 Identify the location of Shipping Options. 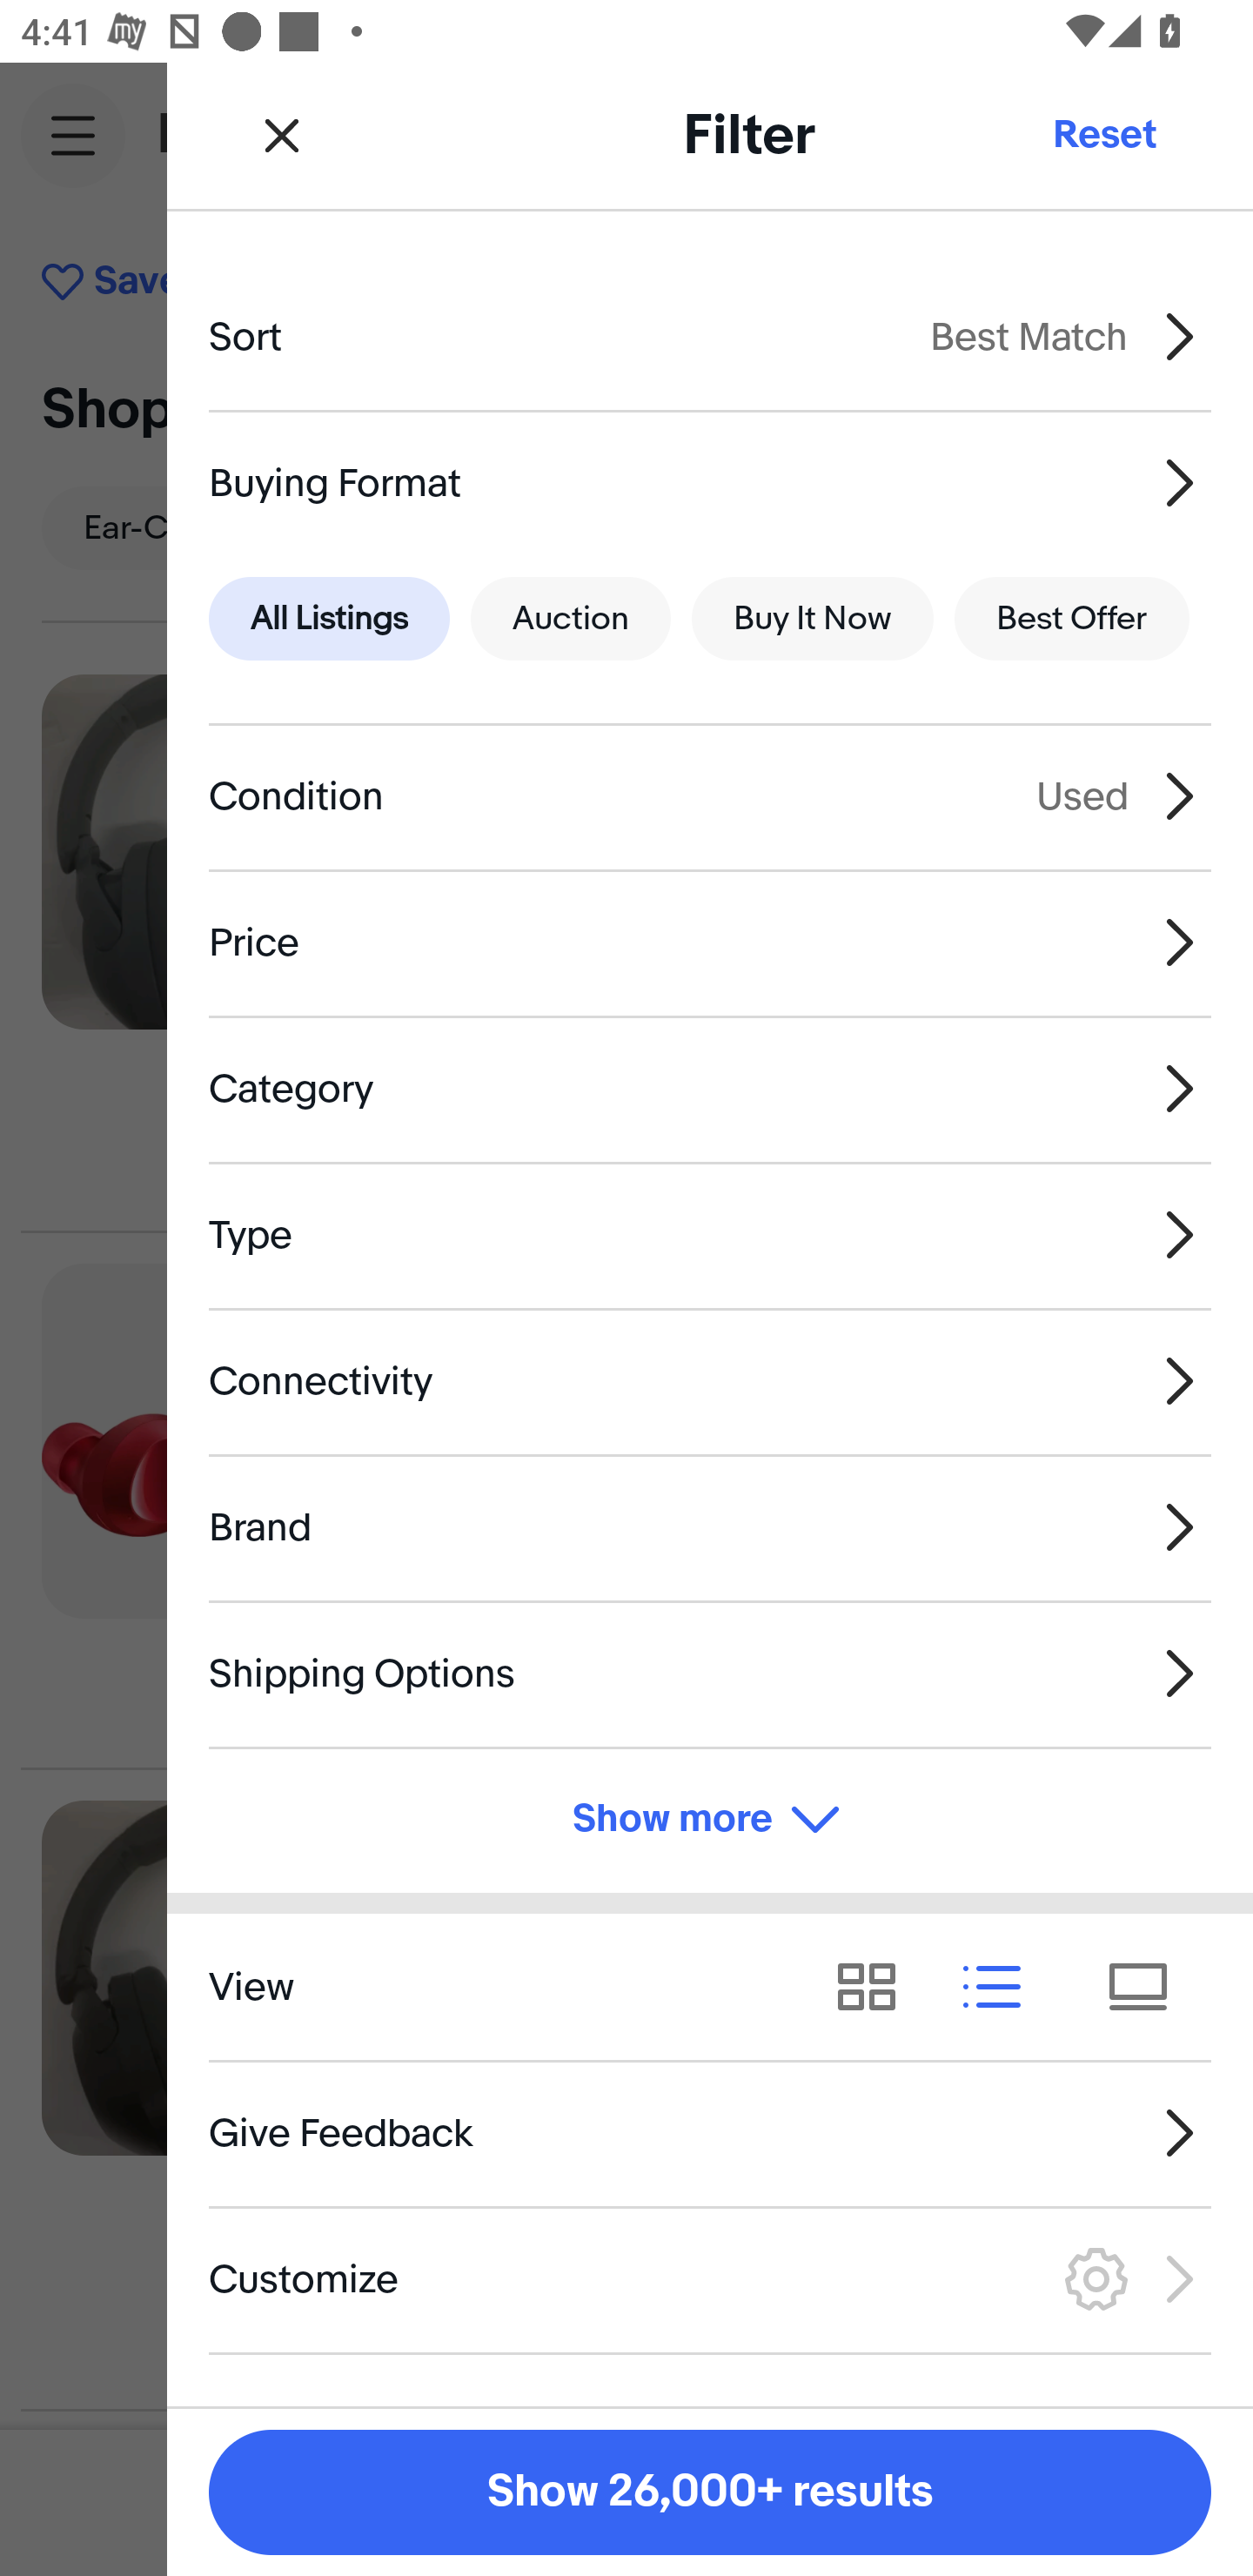
(710, 1673).